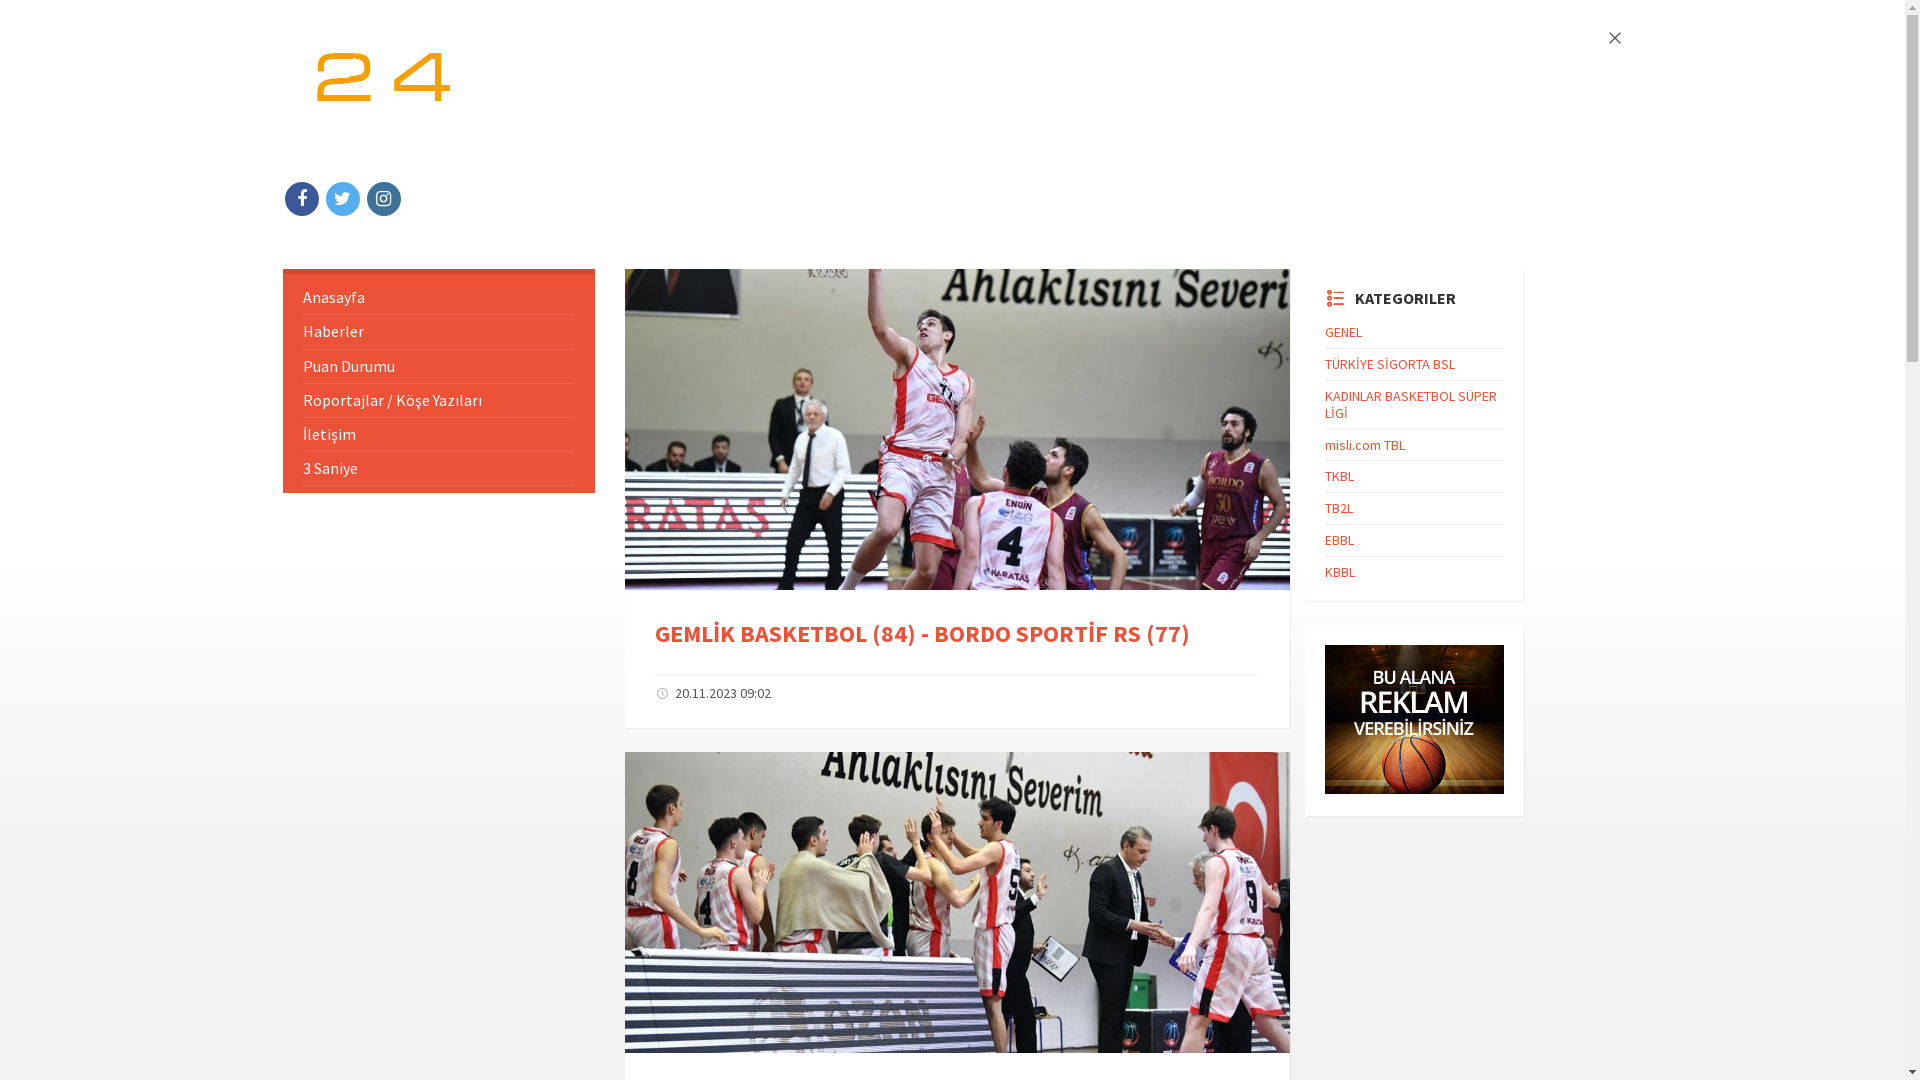 This screenshot has width=1920, height=1080. Describe the element at coordinates (438, 366) in the screenshot. I see `Puan Durumu` at that location.